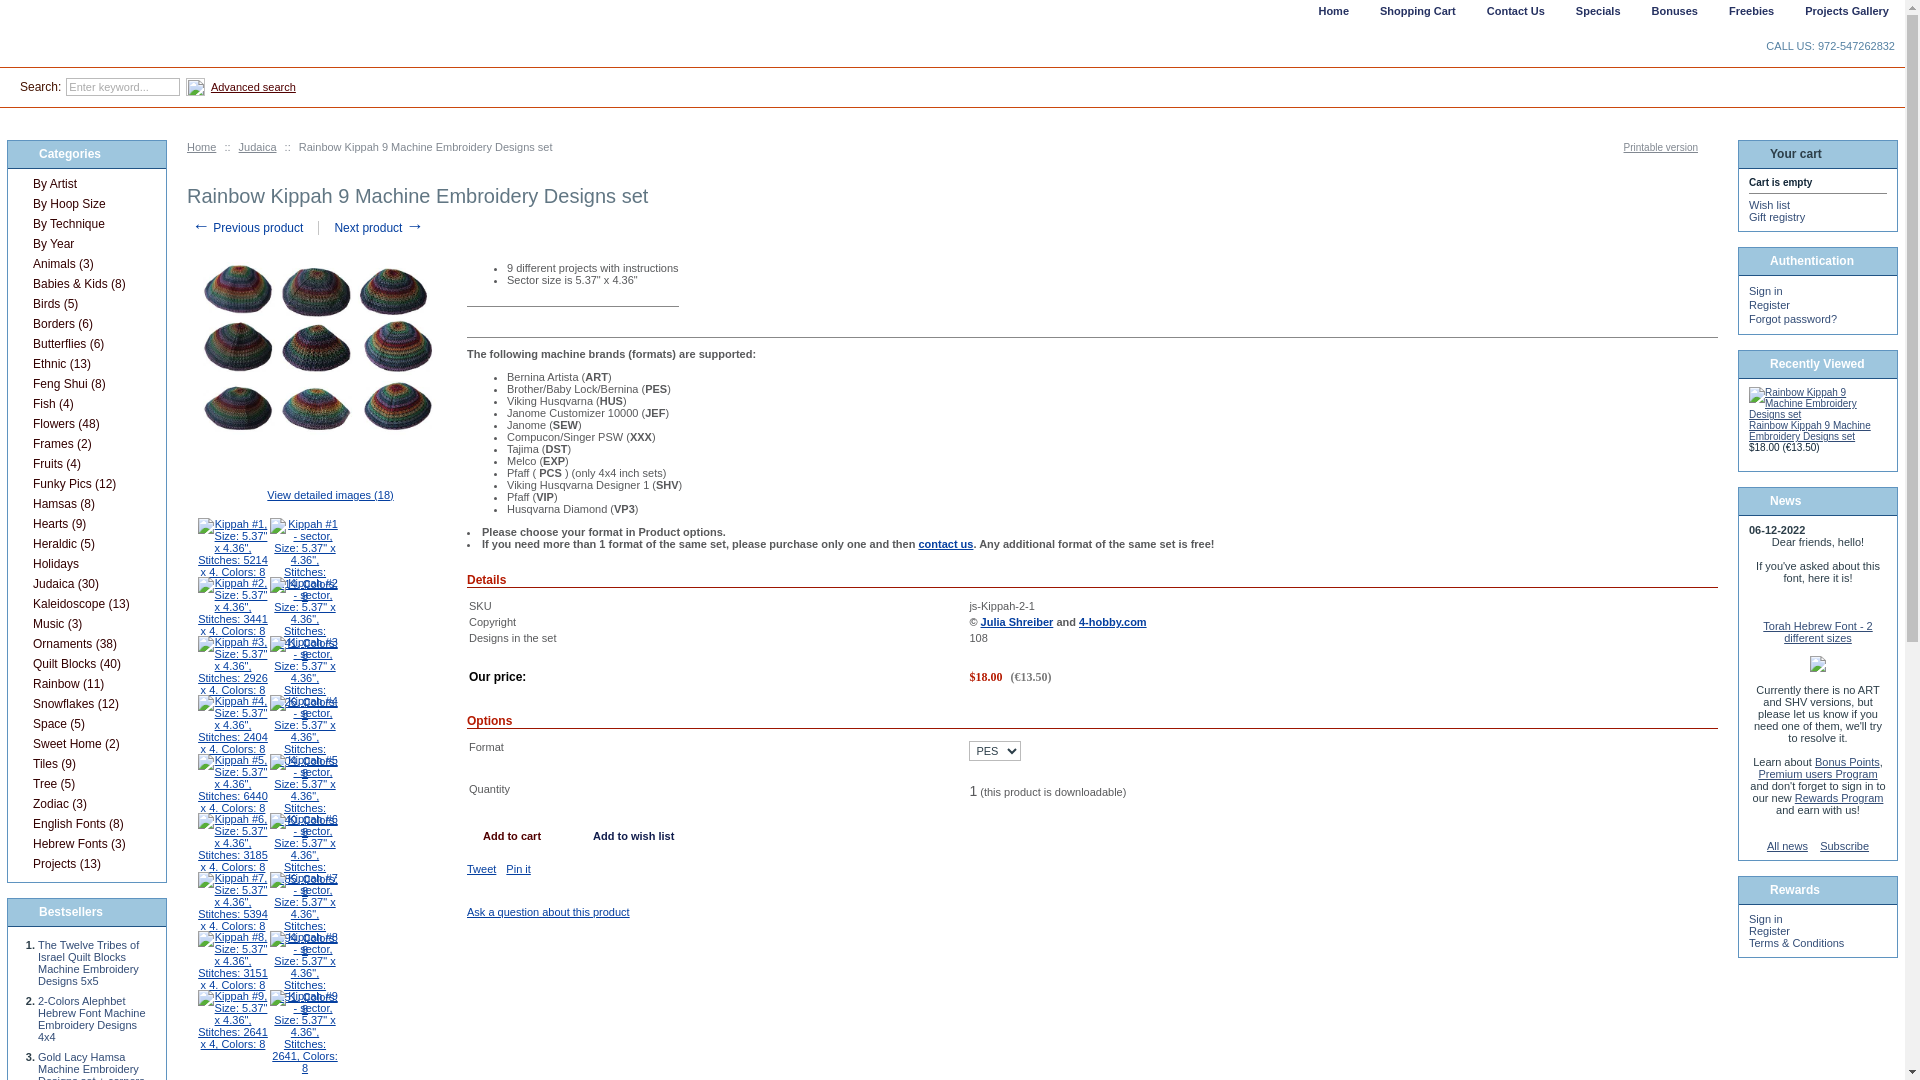  Describe the element at coordinates (86, 464) in the screenshot. I see `Fruits (4)` at that location.